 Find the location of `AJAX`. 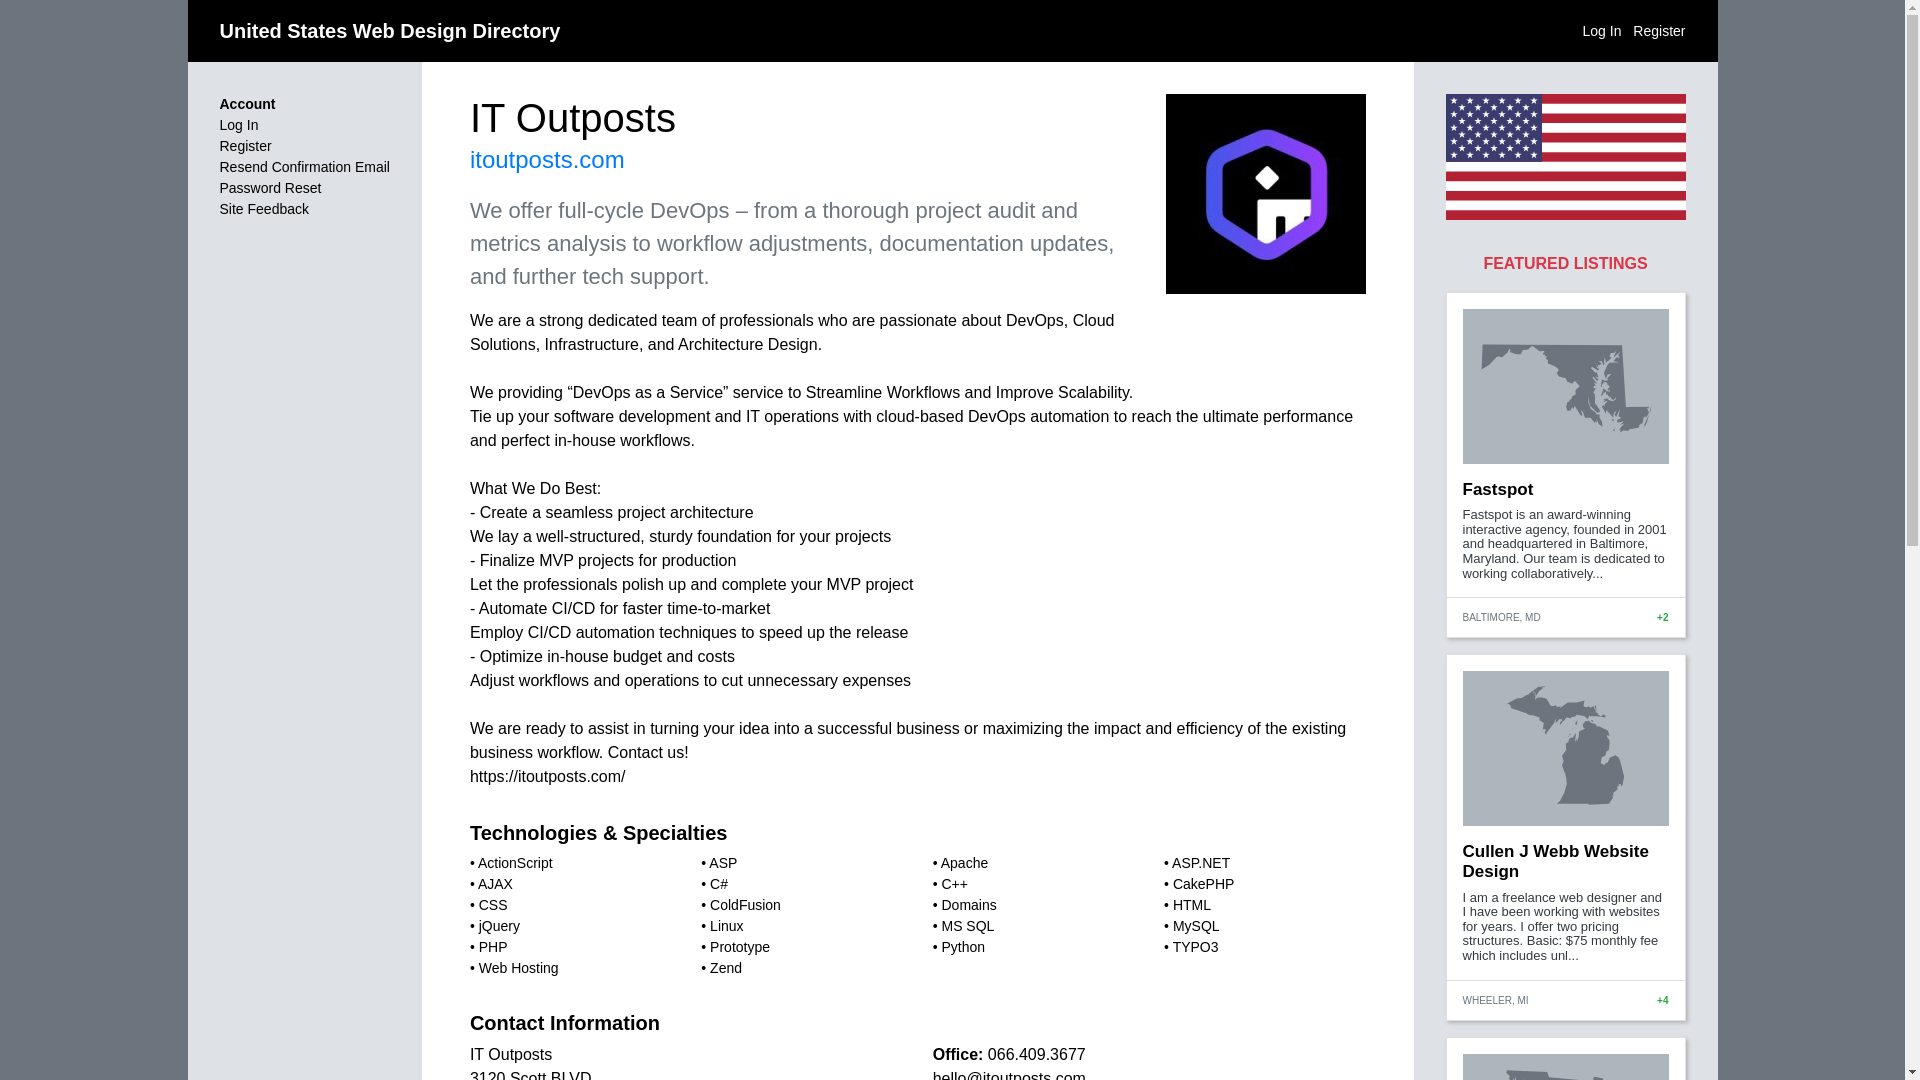

AJAX is located at coordinates (495, 884).